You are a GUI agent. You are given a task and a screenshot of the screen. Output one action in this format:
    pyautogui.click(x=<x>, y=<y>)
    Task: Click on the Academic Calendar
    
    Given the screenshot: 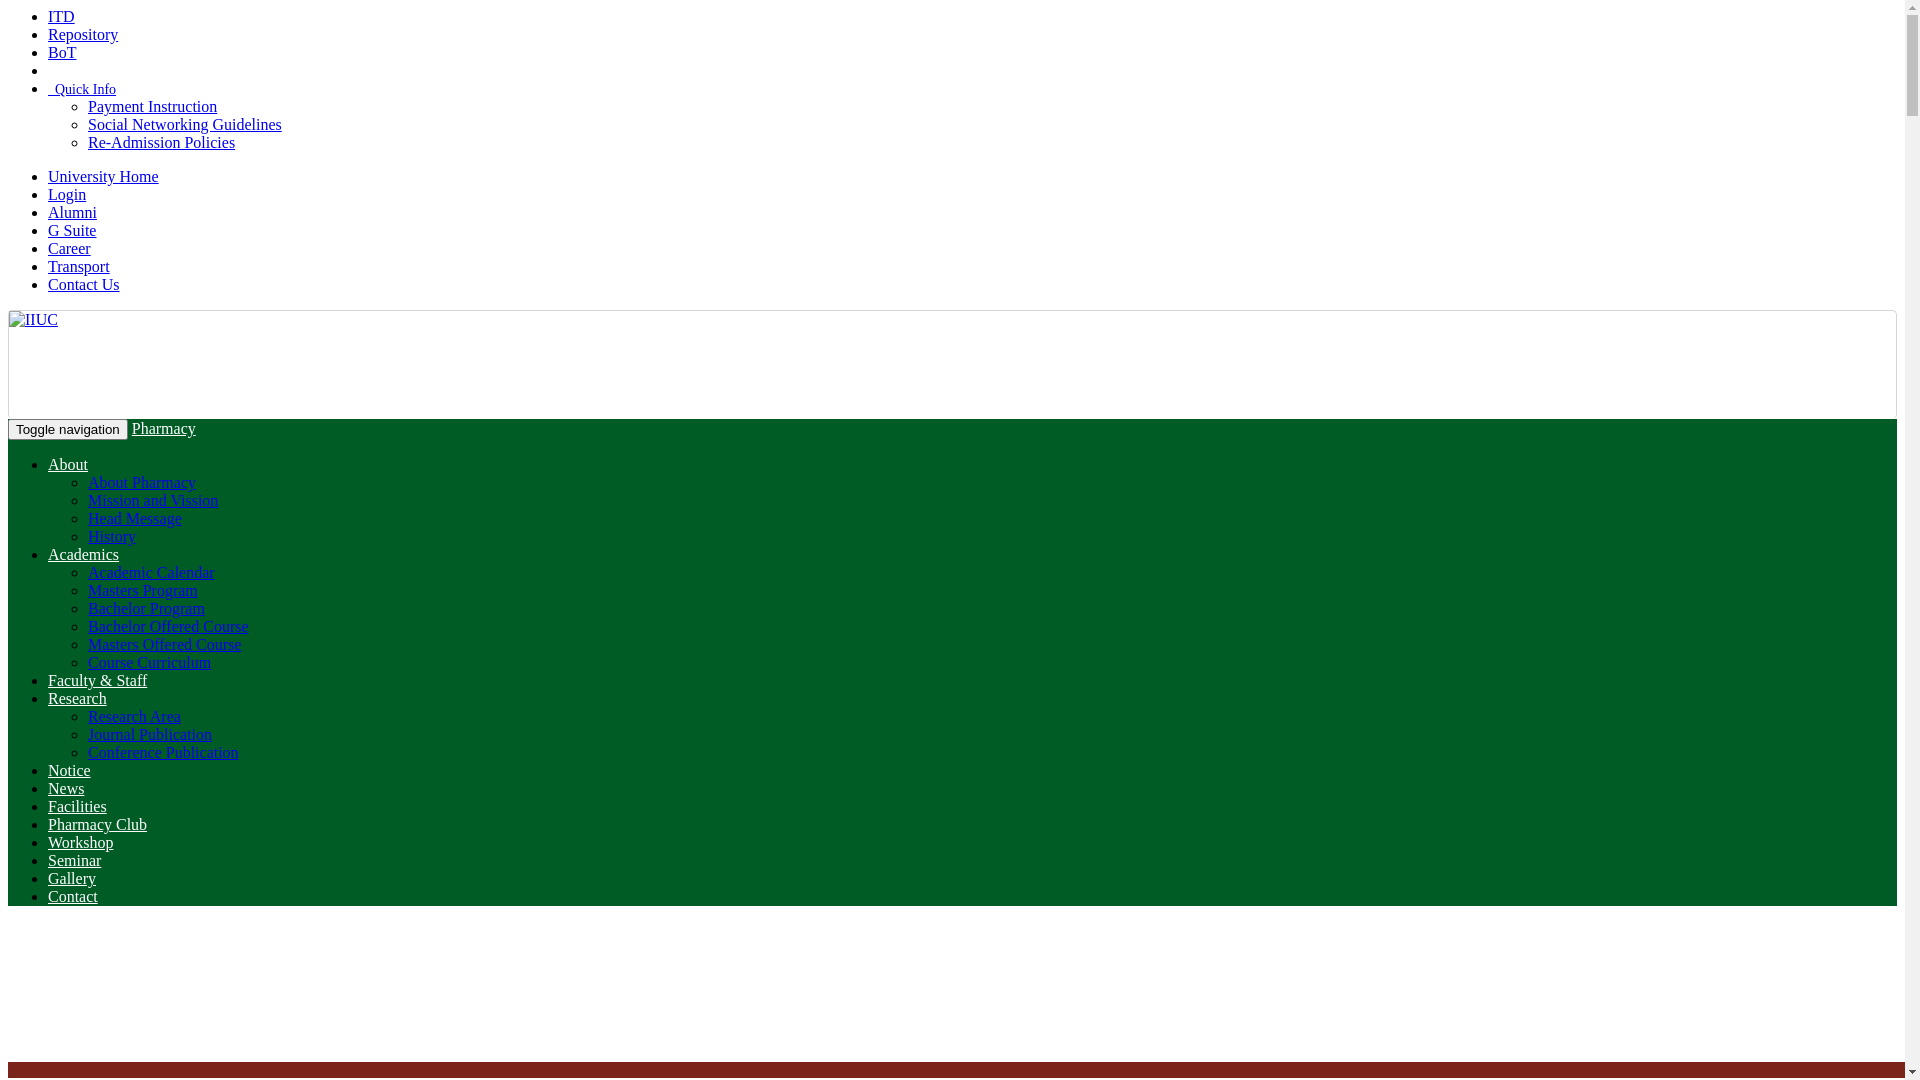 What is the action you would take?
    pyautogui.click(x=152, y=572)
    